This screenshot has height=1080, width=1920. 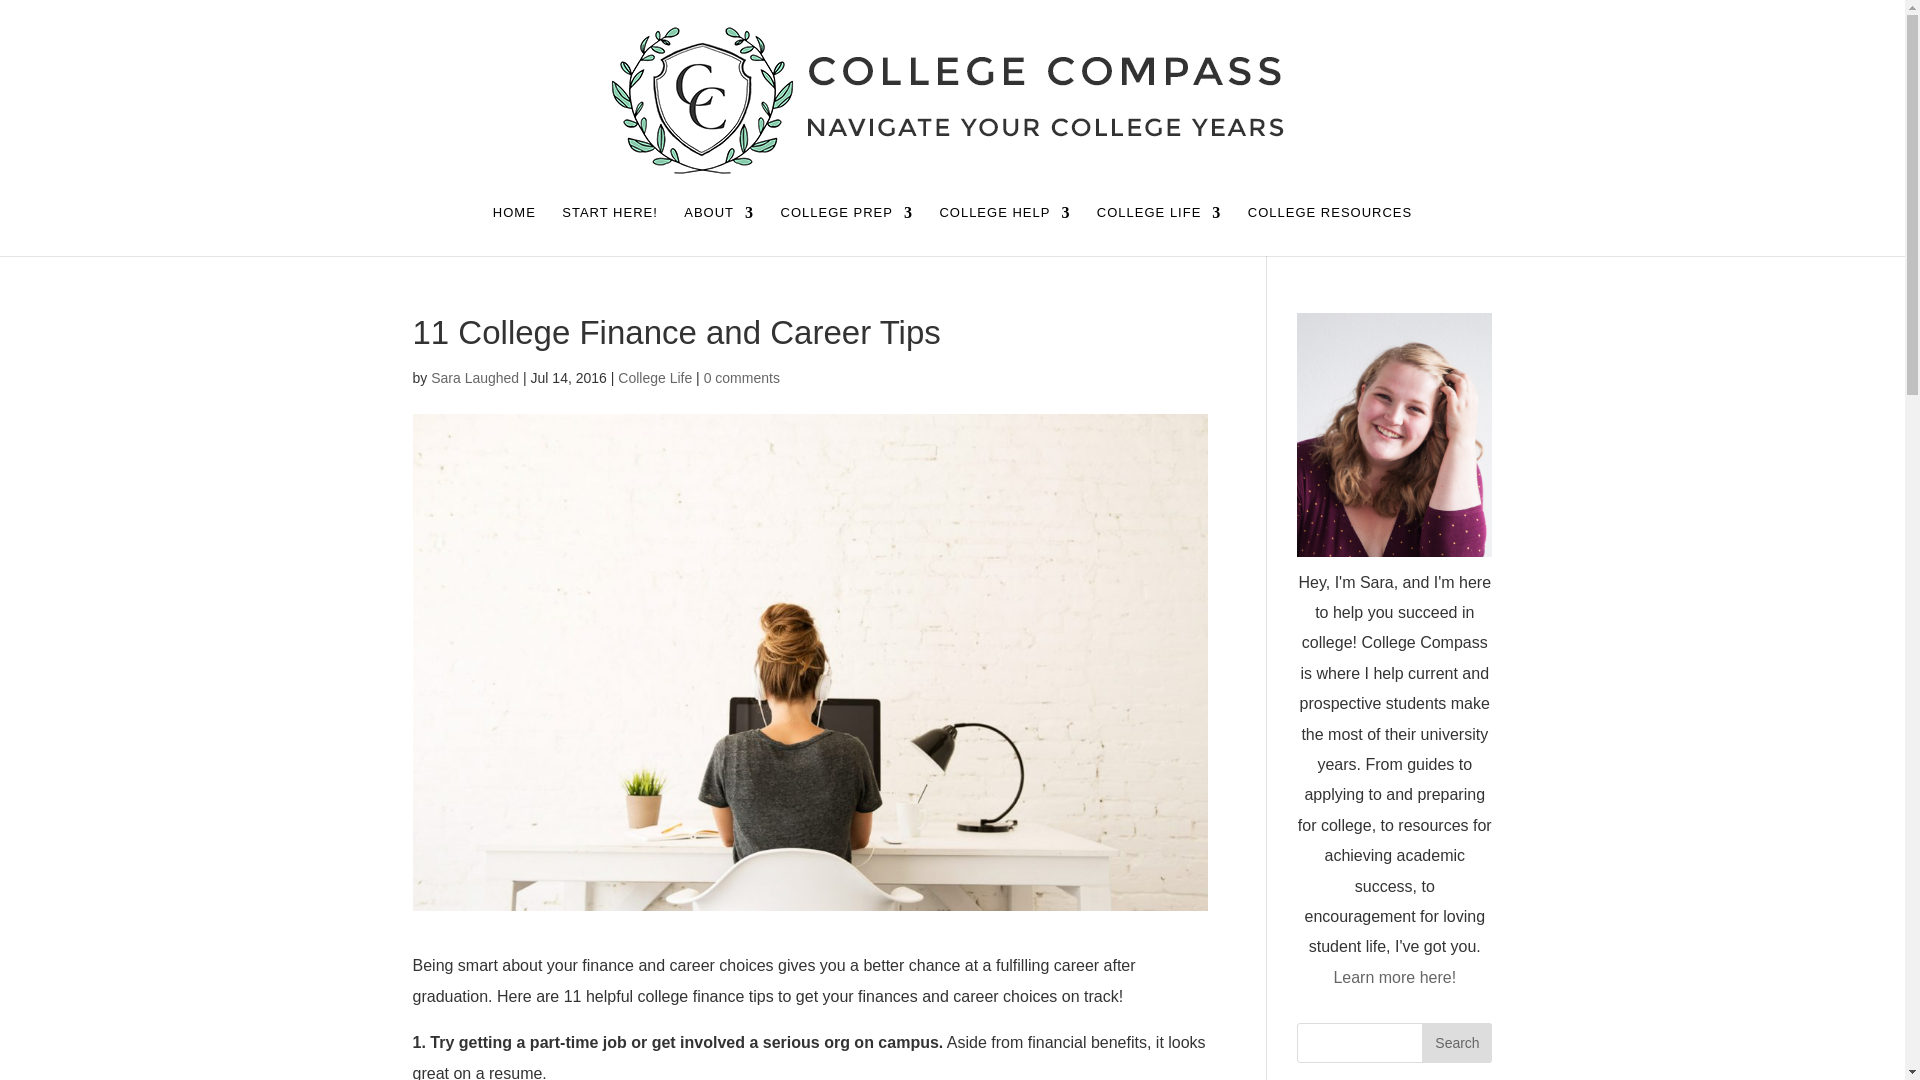 What do you see at coordinates (1004, 230) in the screenshot?
I see `COLLEGE HELP` at bounding box center [1004, 230].